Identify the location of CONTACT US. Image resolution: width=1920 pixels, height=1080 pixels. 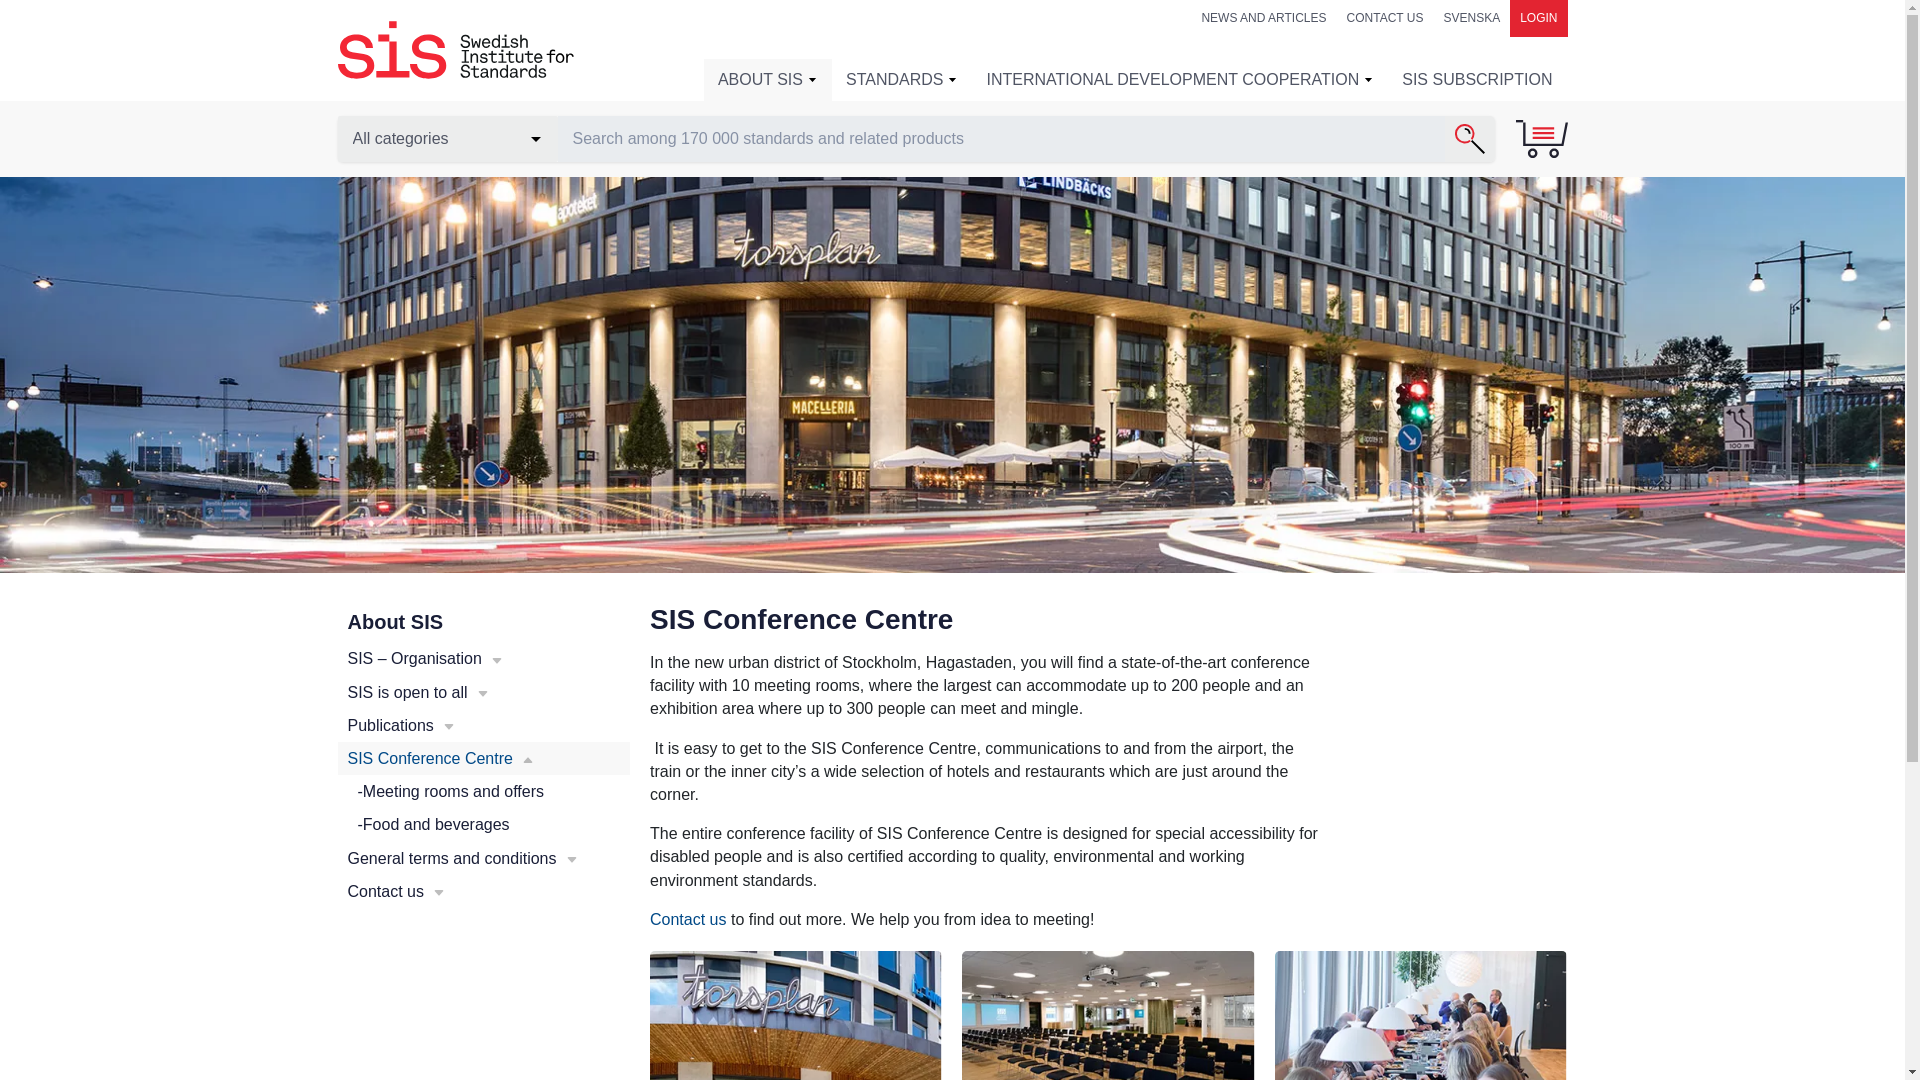
(1385, 18).